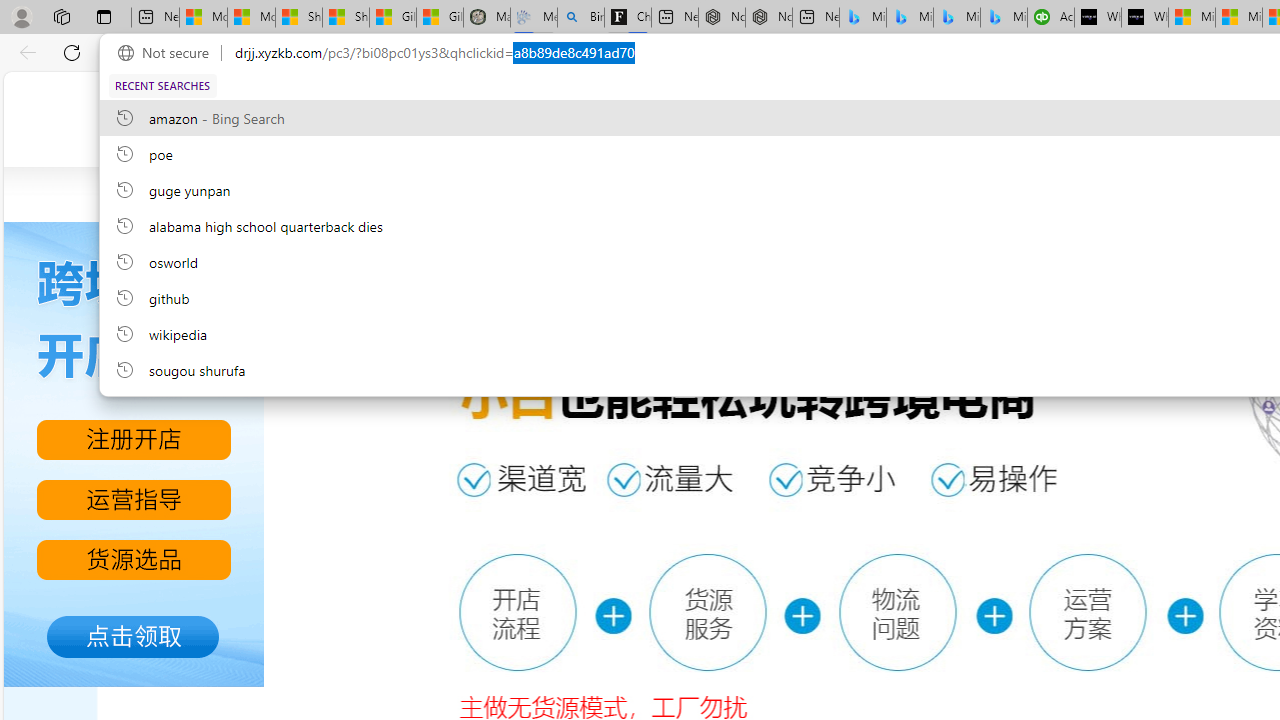  I want to click on Microsoft Bing Travel - Stays in Bangkok, Bangkok, Thailand, so click(910, 18).